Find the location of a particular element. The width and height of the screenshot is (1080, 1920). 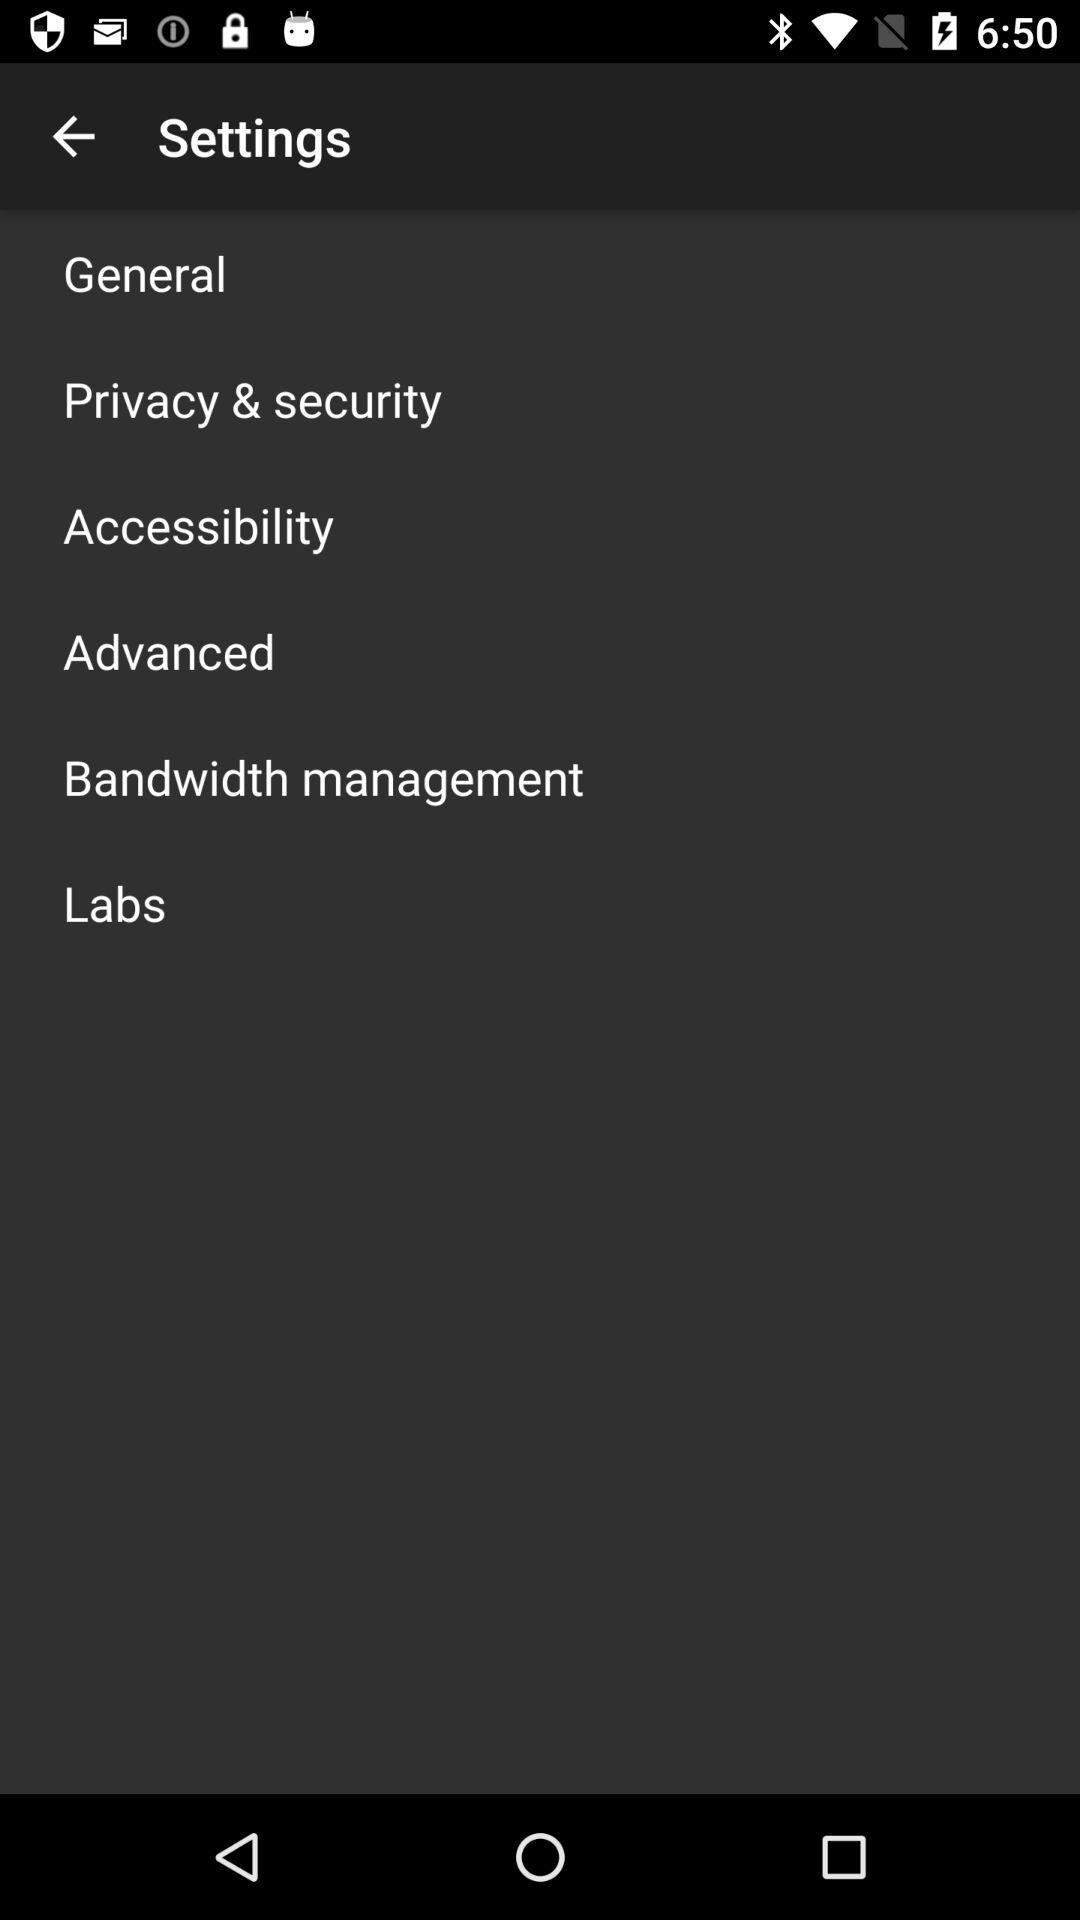

launch the item below the bandwidth management item is located at coordinates (114, 902).